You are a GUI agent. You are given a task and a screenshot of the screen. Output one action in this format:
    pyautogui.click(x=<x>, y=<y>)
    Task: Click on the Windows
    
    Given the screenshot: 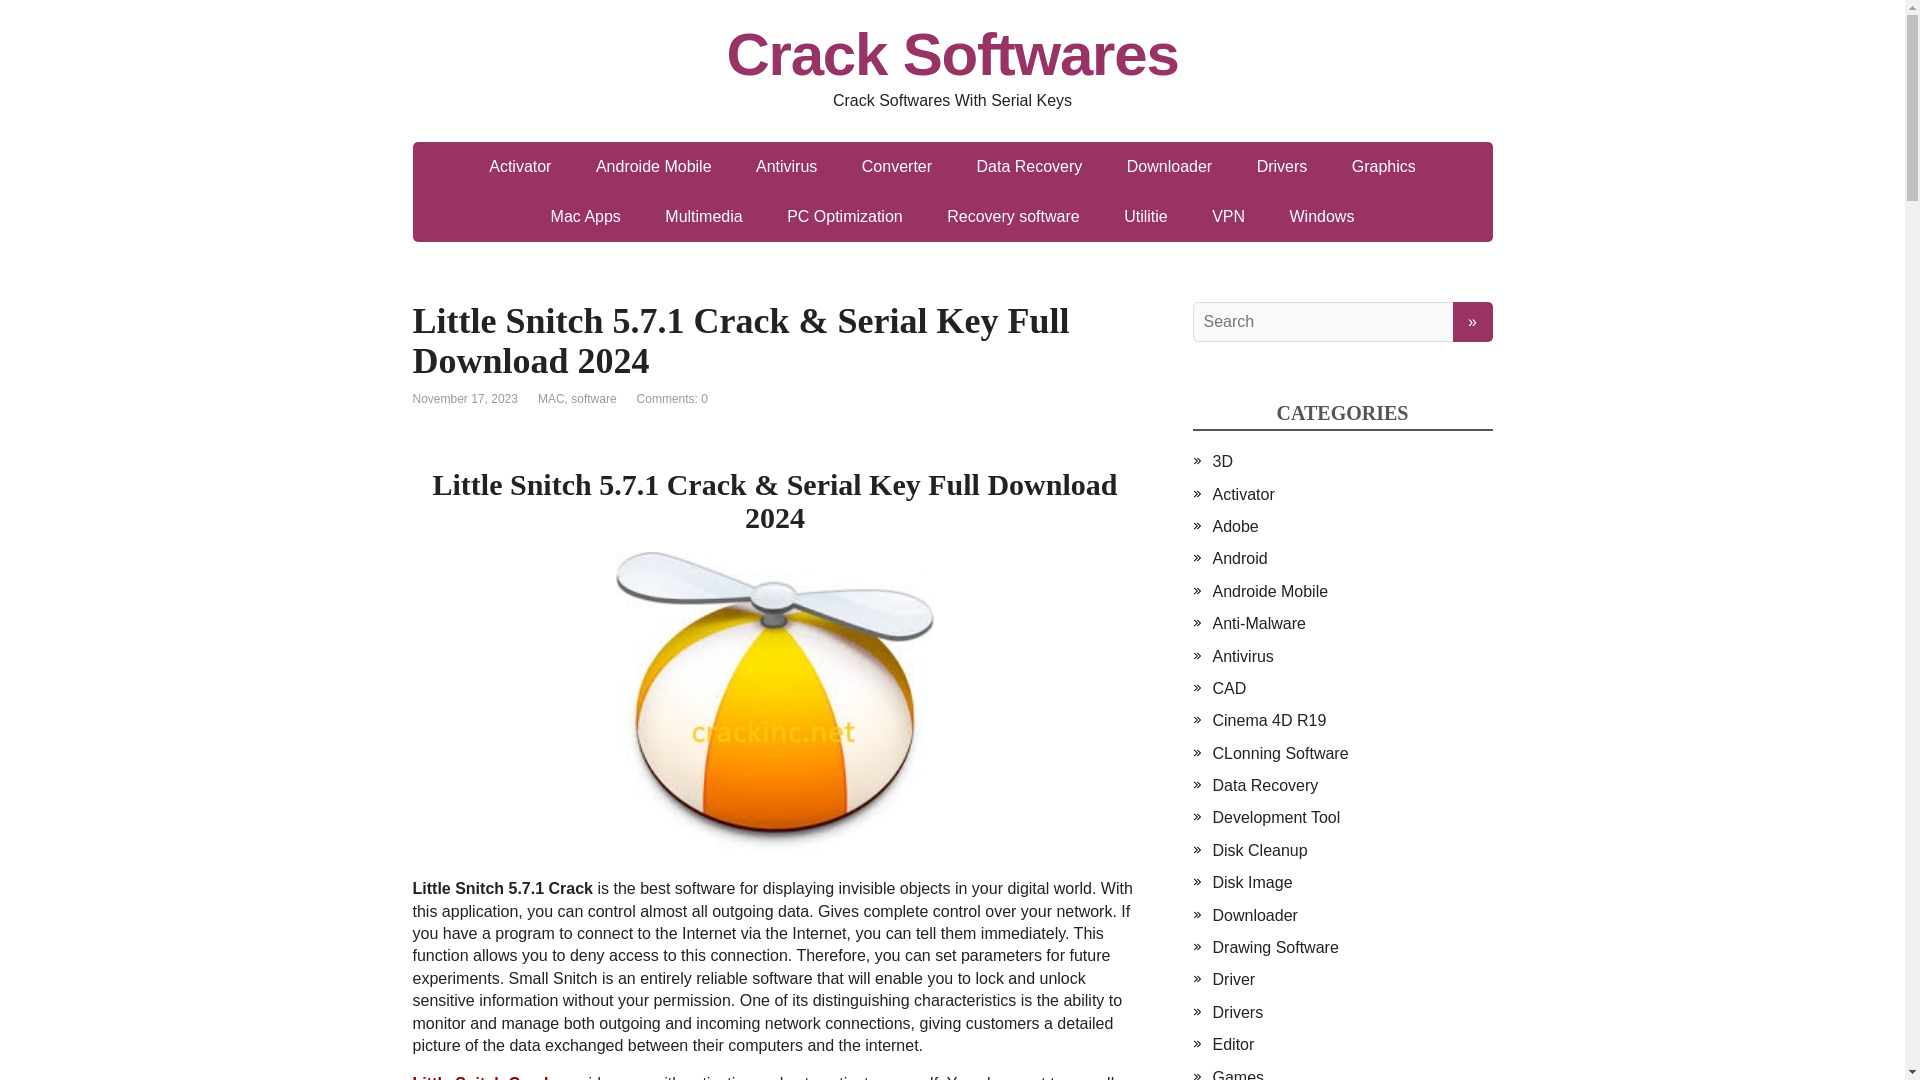 What is the action you would take?
    pyautogui.click(x=1322, y=216)
    